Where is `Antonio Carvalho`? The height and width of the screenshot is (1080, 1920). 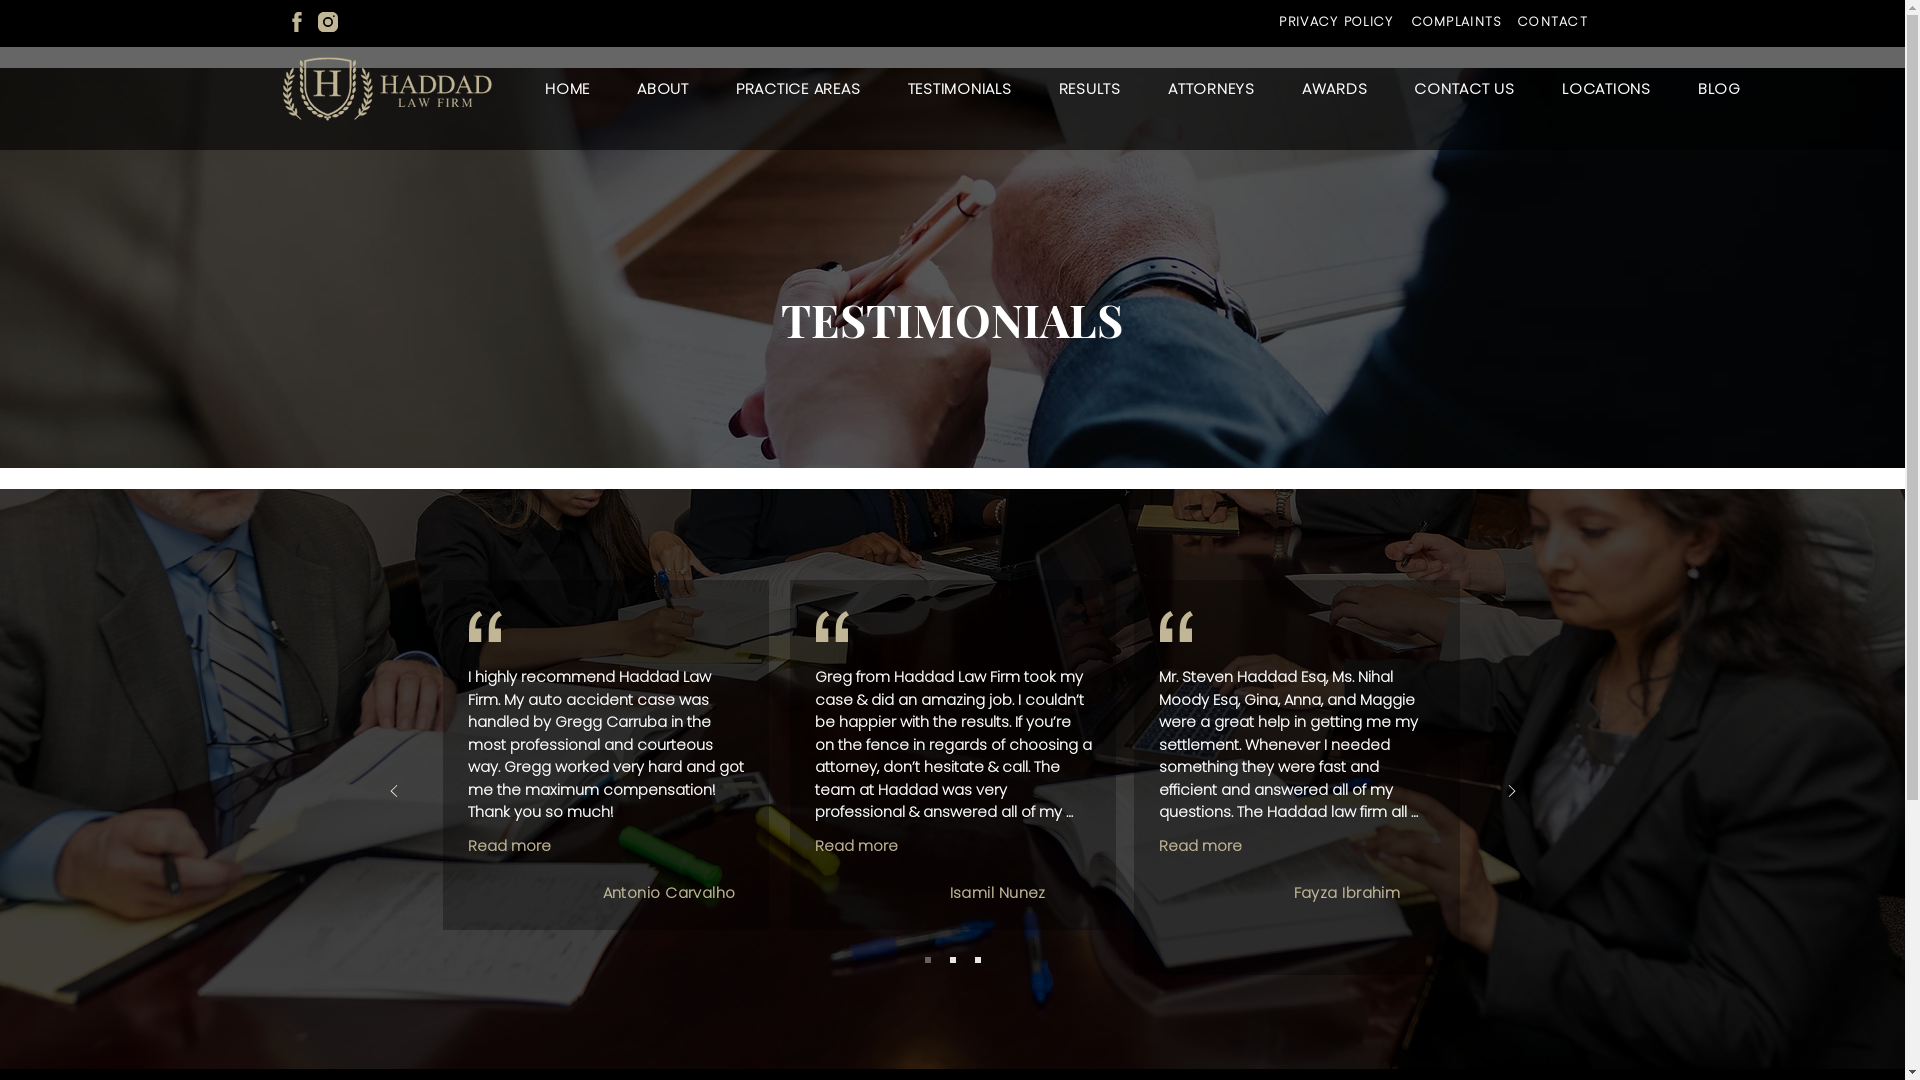
Antonio Carvalho is located at coordinates (668, 892).